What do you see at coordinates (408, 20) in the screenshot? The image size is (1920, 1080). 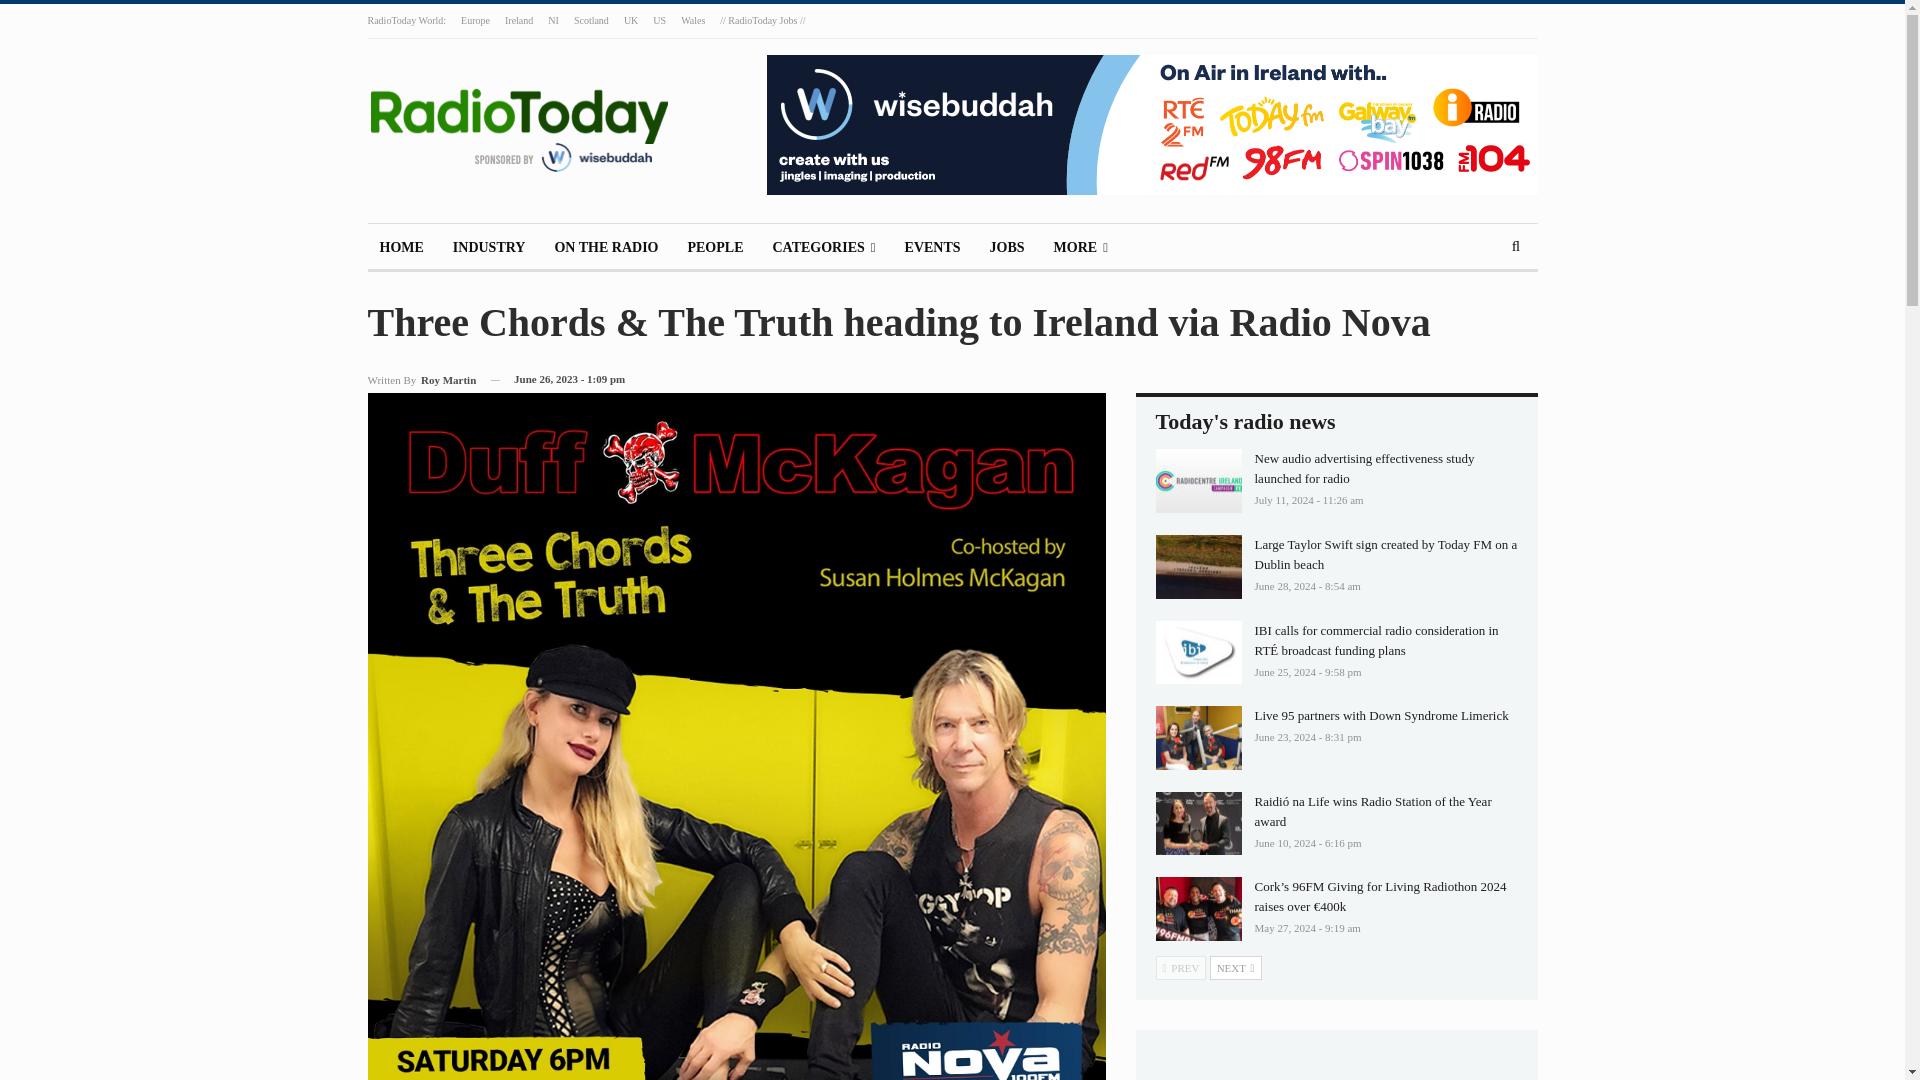 I see `RadioToday World:` at bounding box center [408, 20].